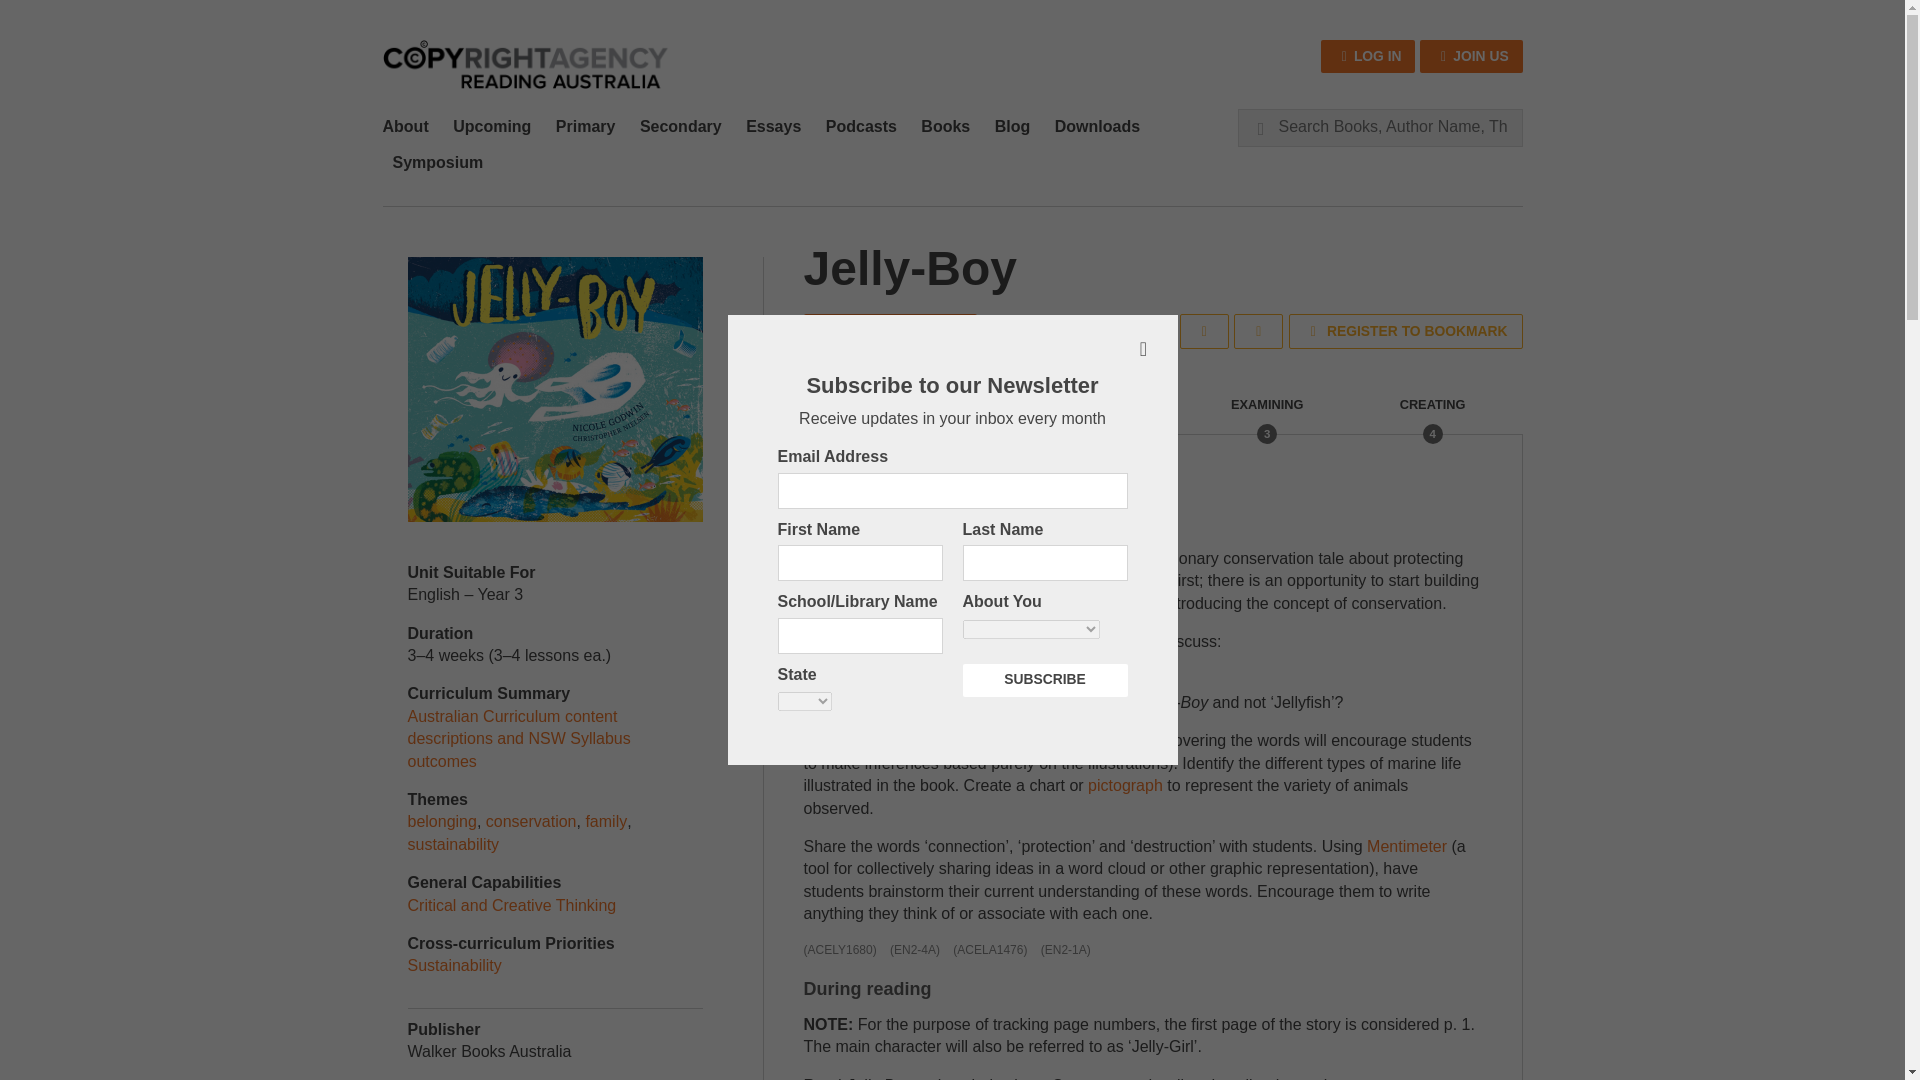  What do you see at coordinates (1379, 126) in the screenshot?
I see `Search for:` at bounding box center [1379, 126].